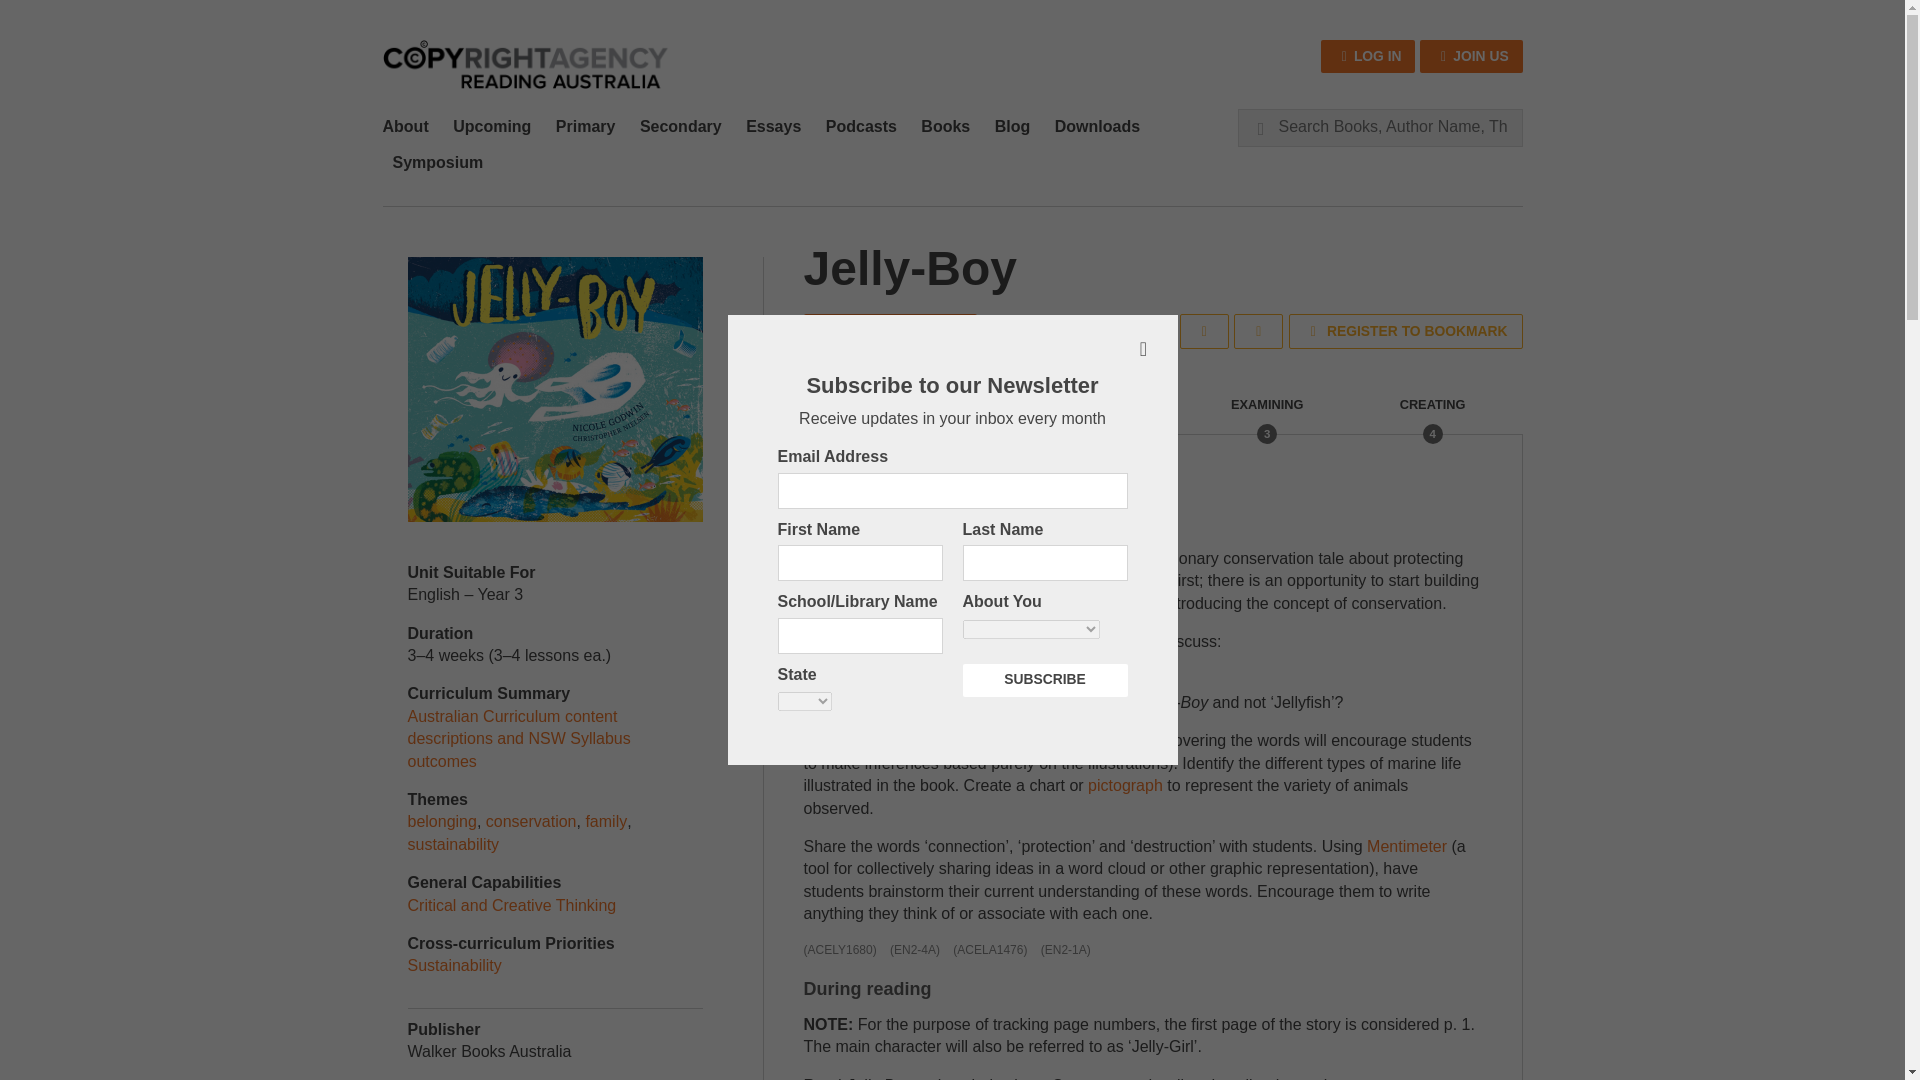  What do you see at coordinates (1379, 126) in the screenshot?
I see `Search for:` at bounding box center [1379, 126].